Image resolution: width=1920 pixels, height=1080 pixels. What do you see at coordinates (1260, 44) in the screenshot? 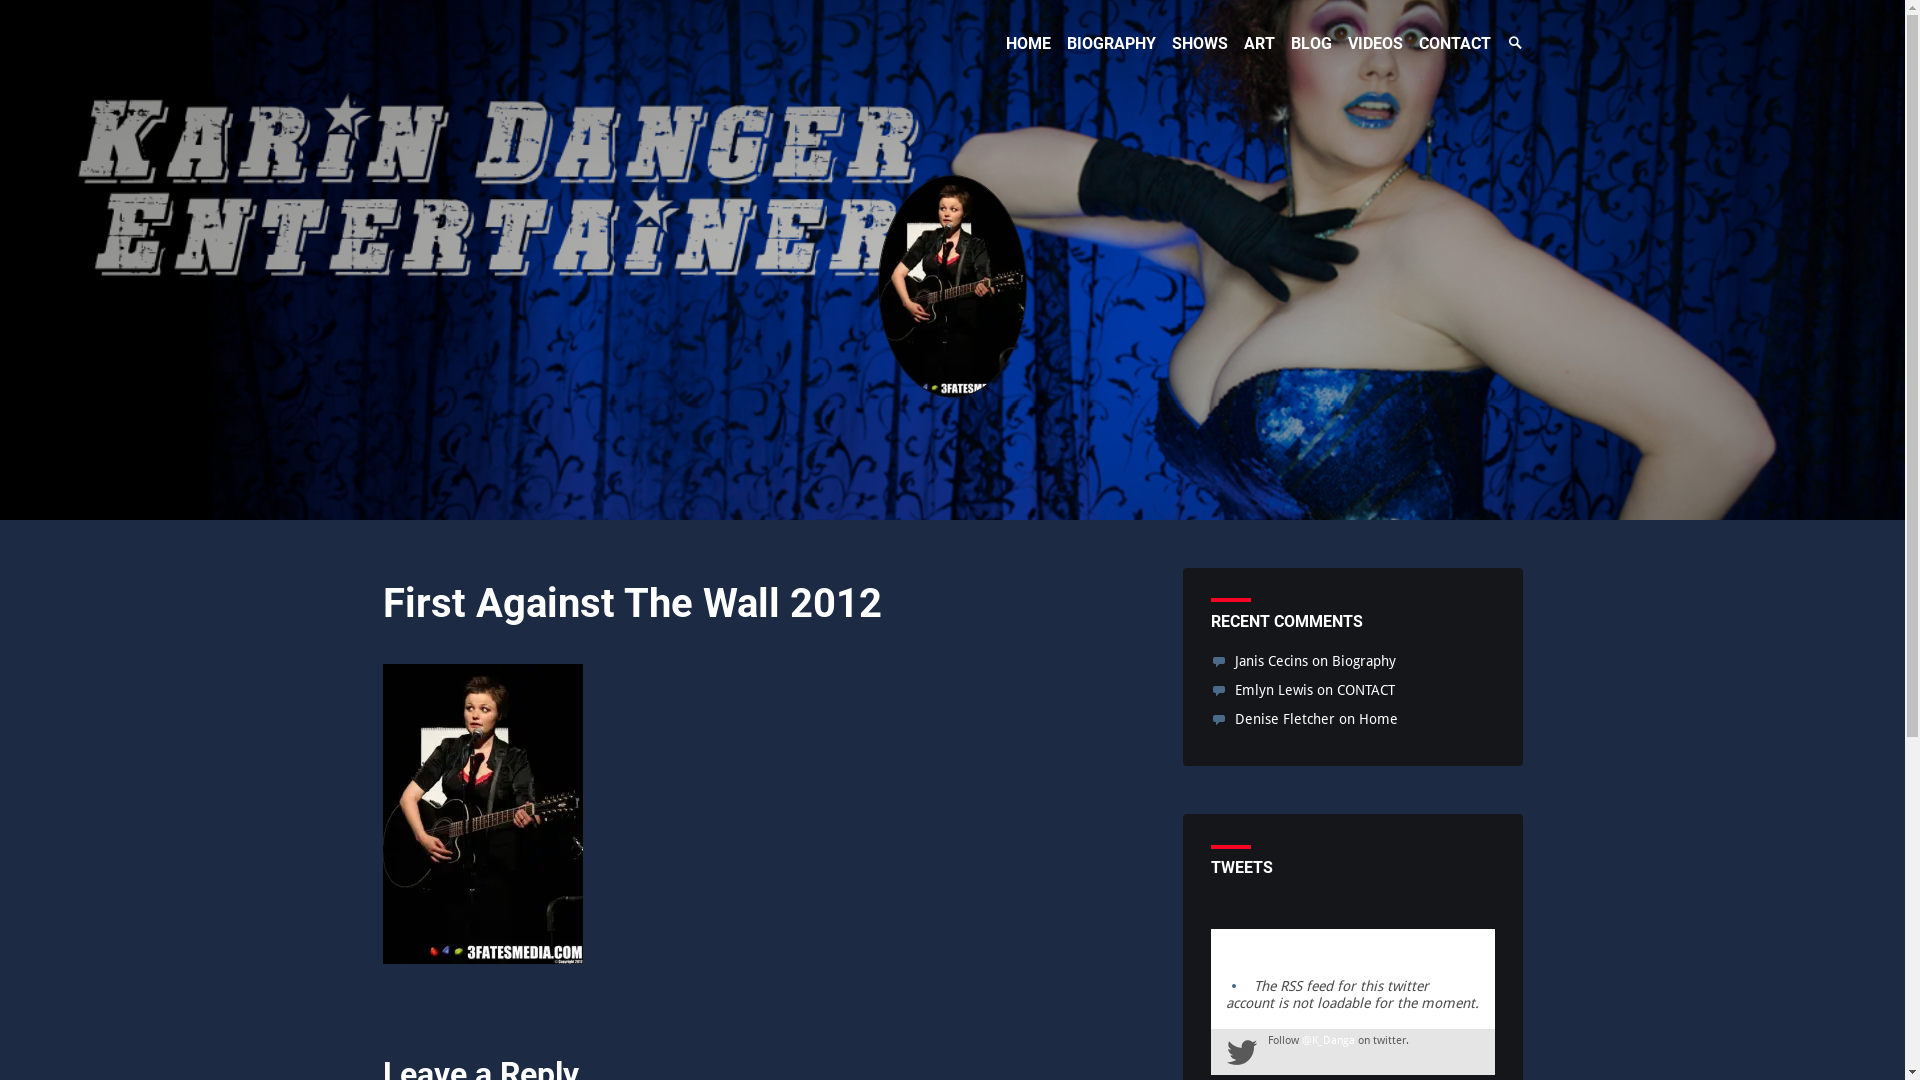
I see `ART` at bounding box center [1260, 44].